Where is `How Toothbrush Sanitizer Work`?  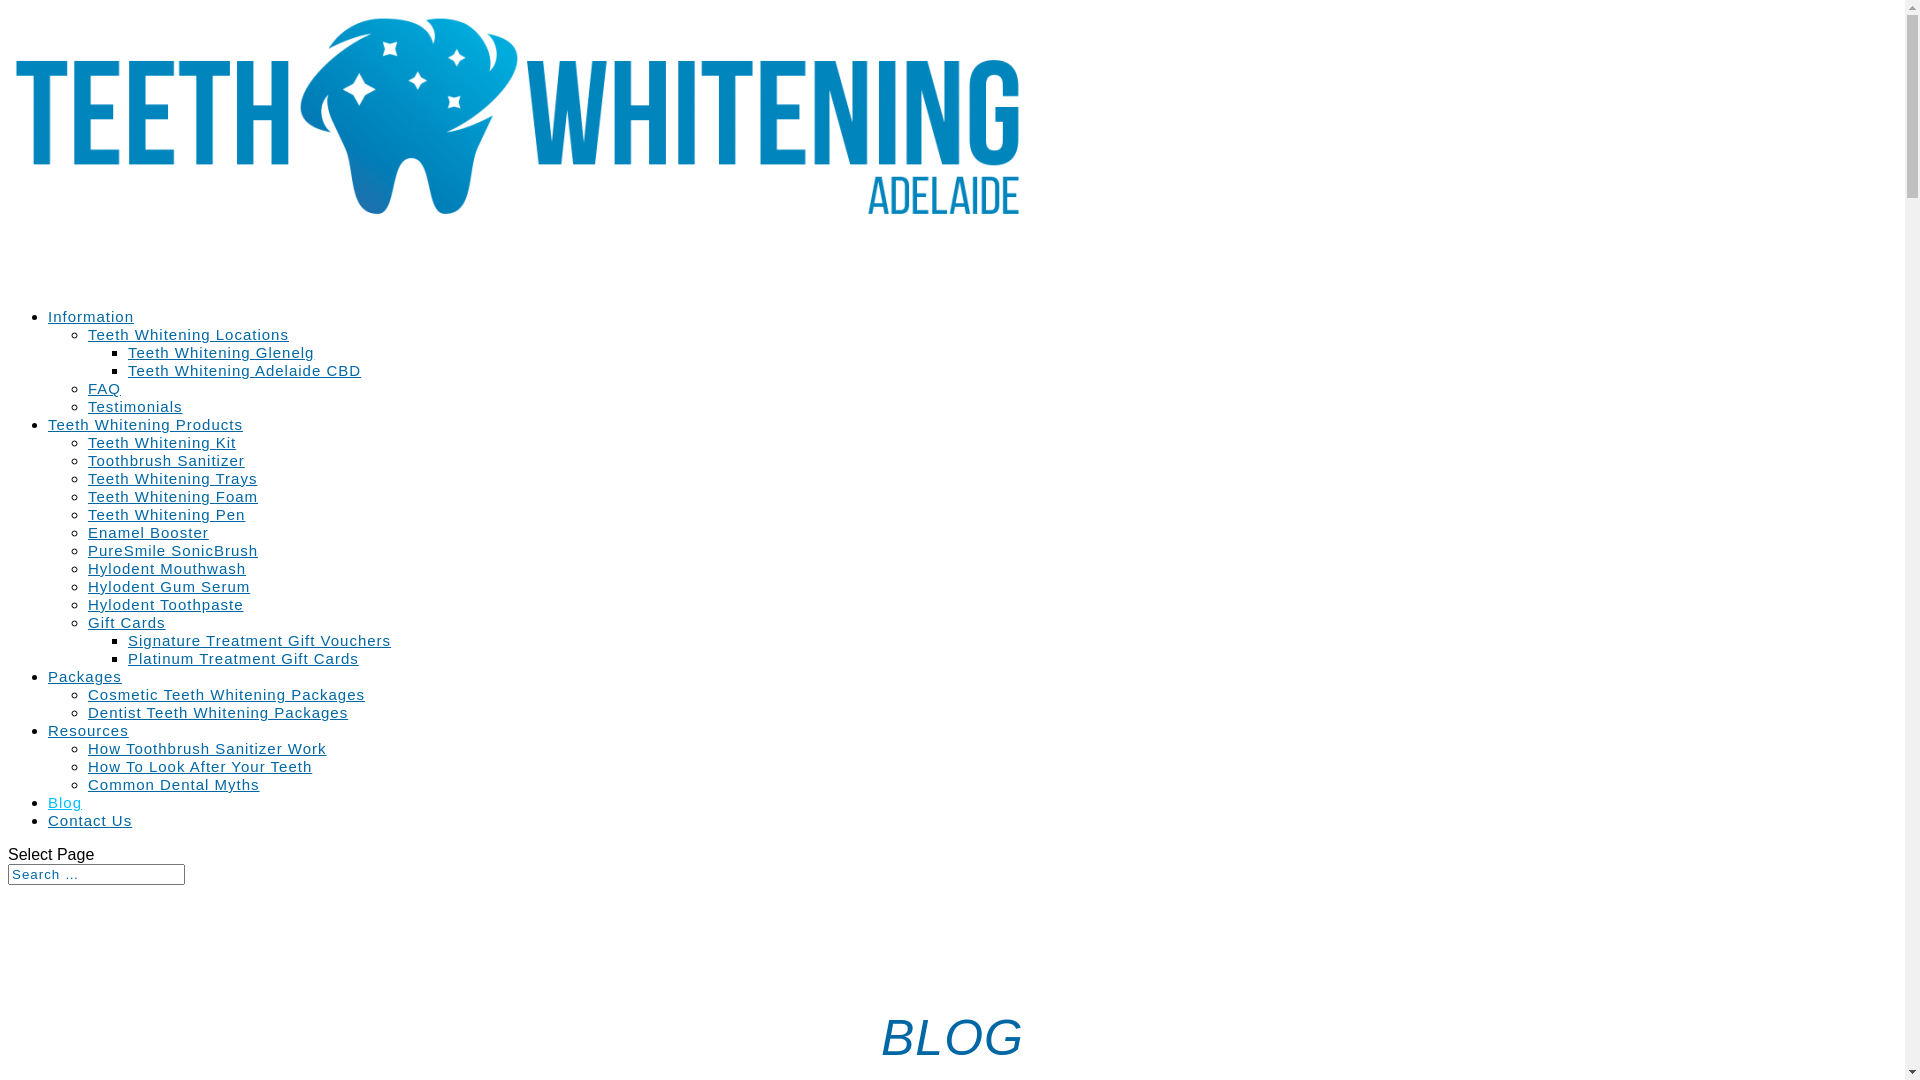 How Toothbrush Sanitizer Work is located at coordinates (208, 748).